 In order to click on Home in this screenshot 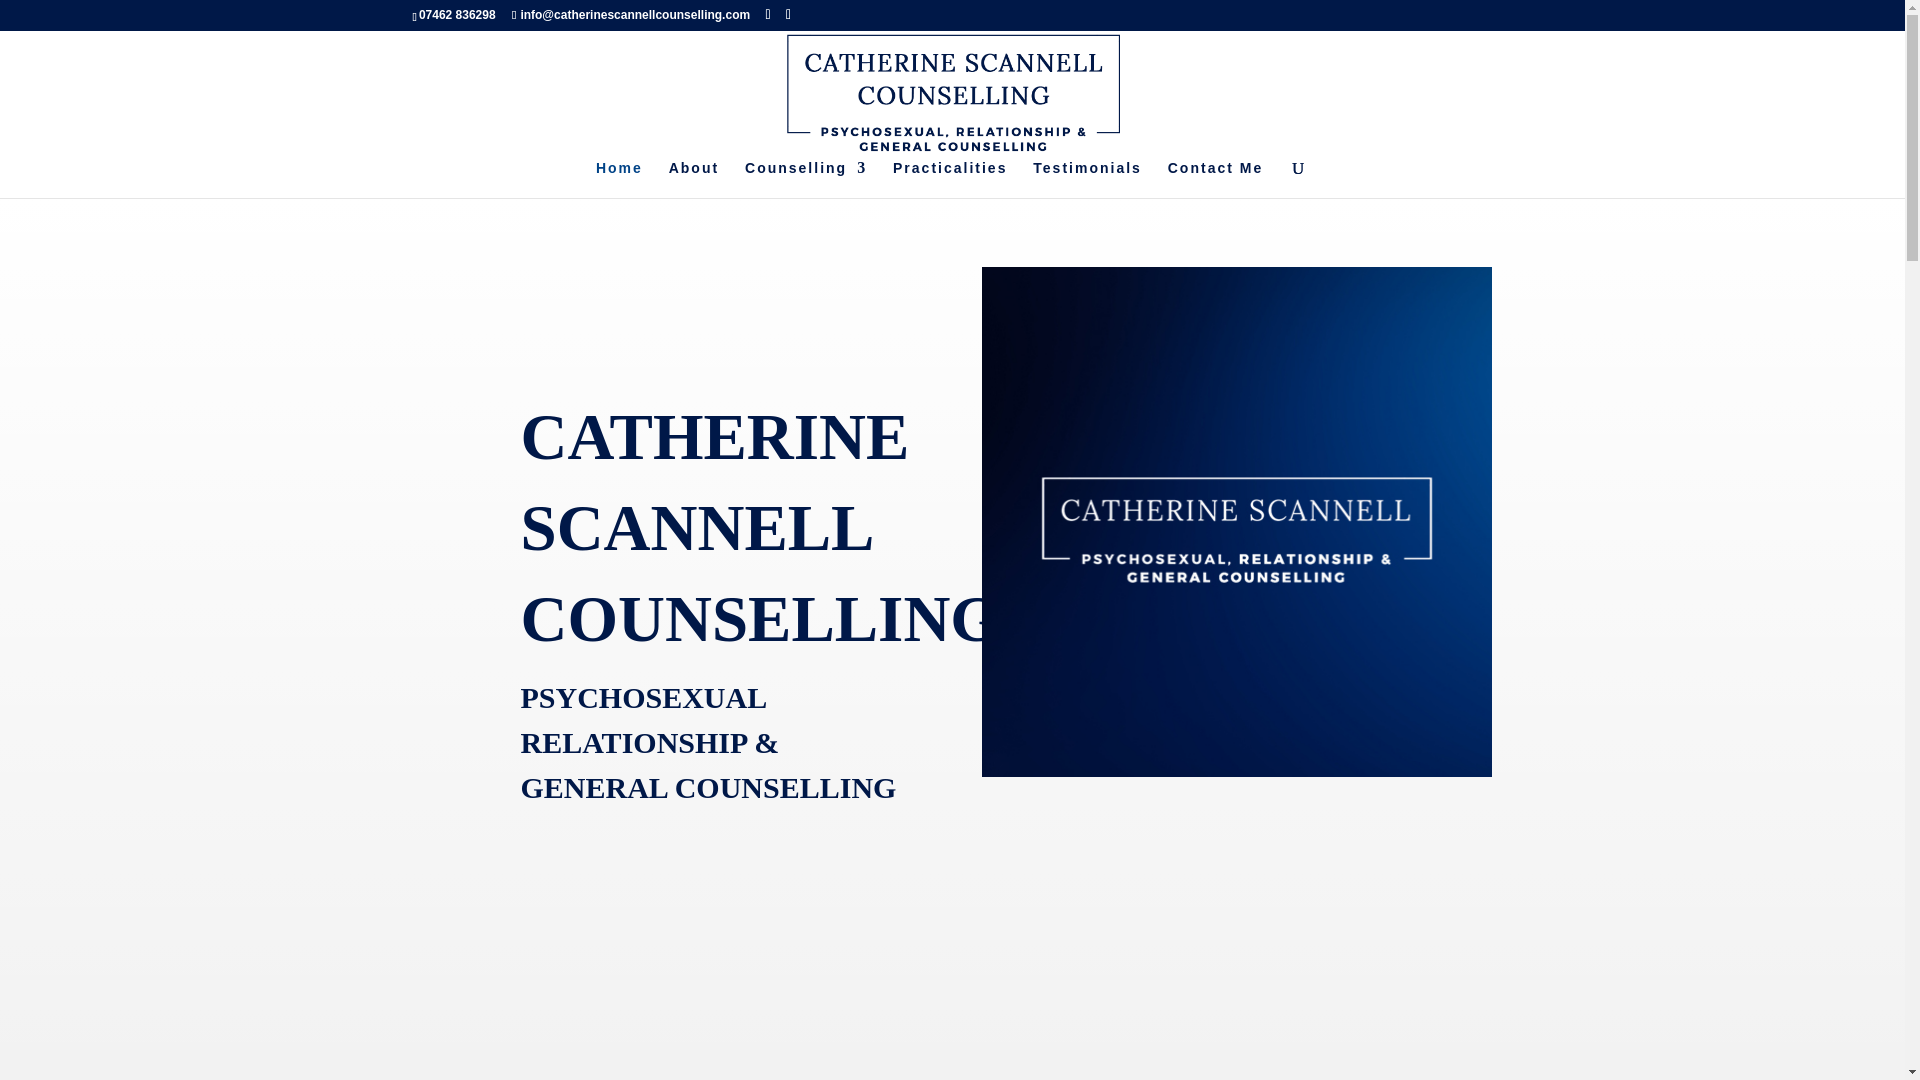, I will do `click(619, 178)`.